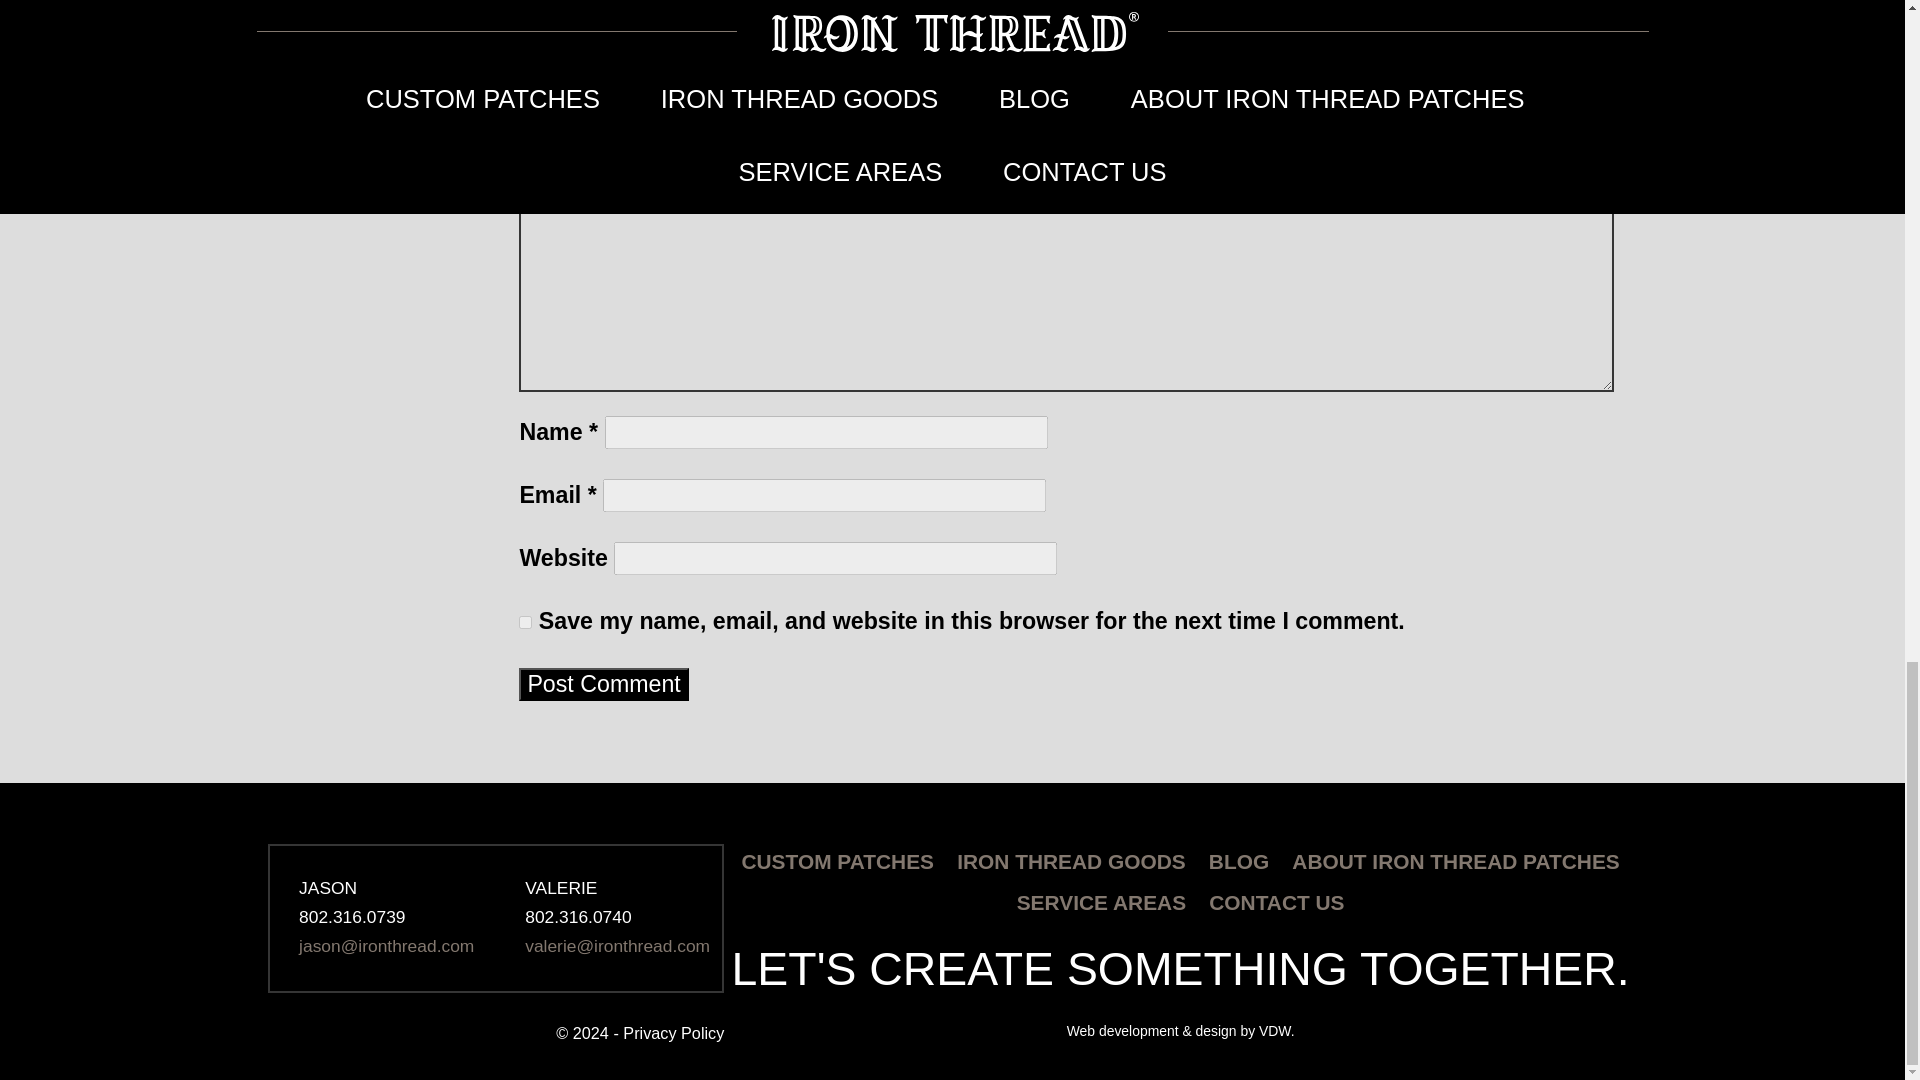 The width and height of the screenshot is (1920, 1080). Describe the element at coordinates (602, 684) in the screenshot. I see `Post Comment` at that location.